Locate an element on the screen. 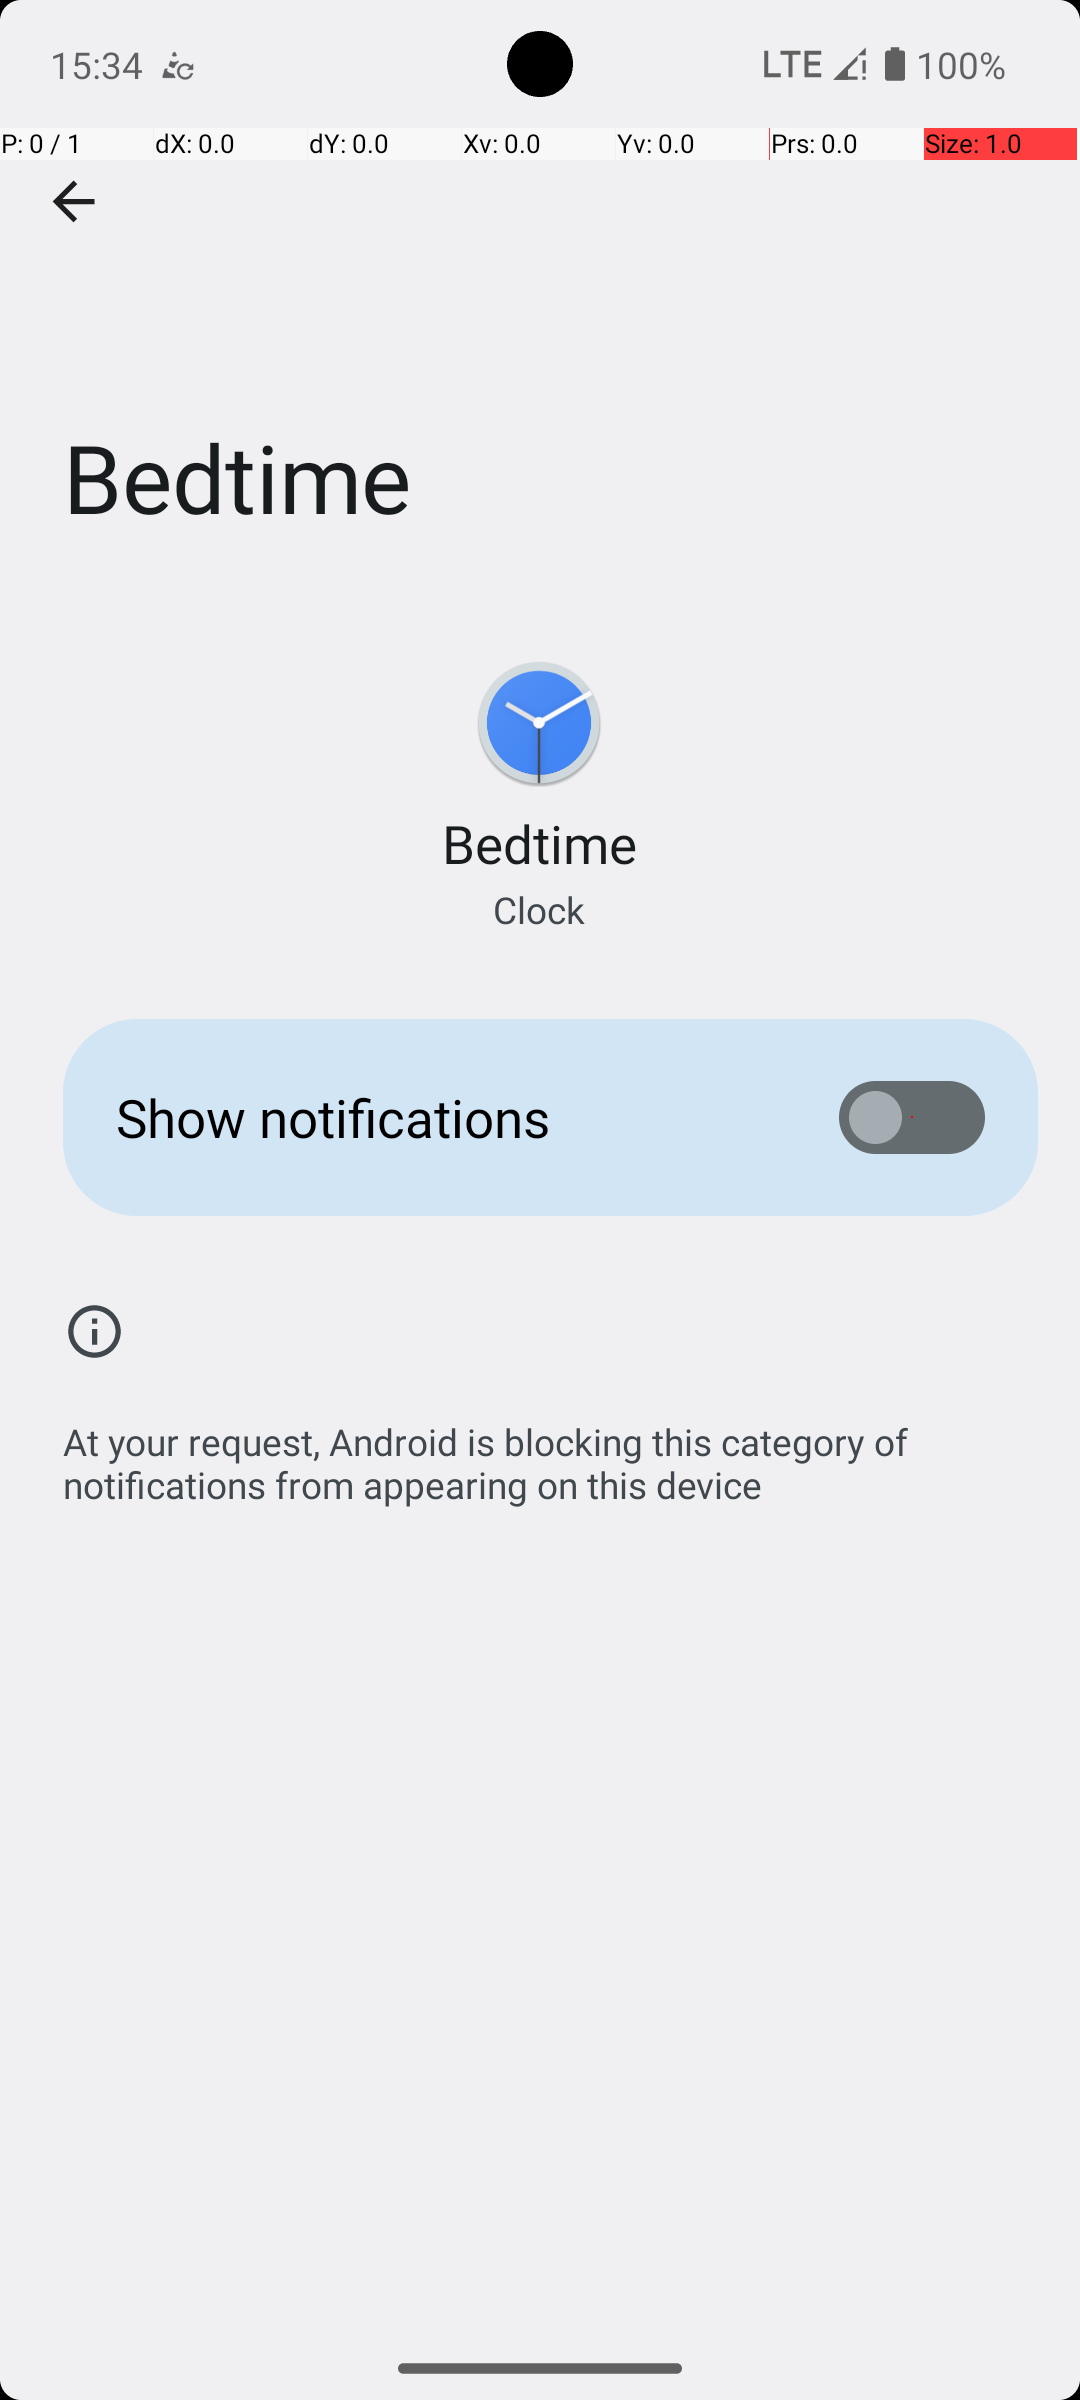 This screenshot has height=2400, width=1080. At your request, Android is blocking this category of notifications from appearing on this device is located at coordinates (550, 1452).